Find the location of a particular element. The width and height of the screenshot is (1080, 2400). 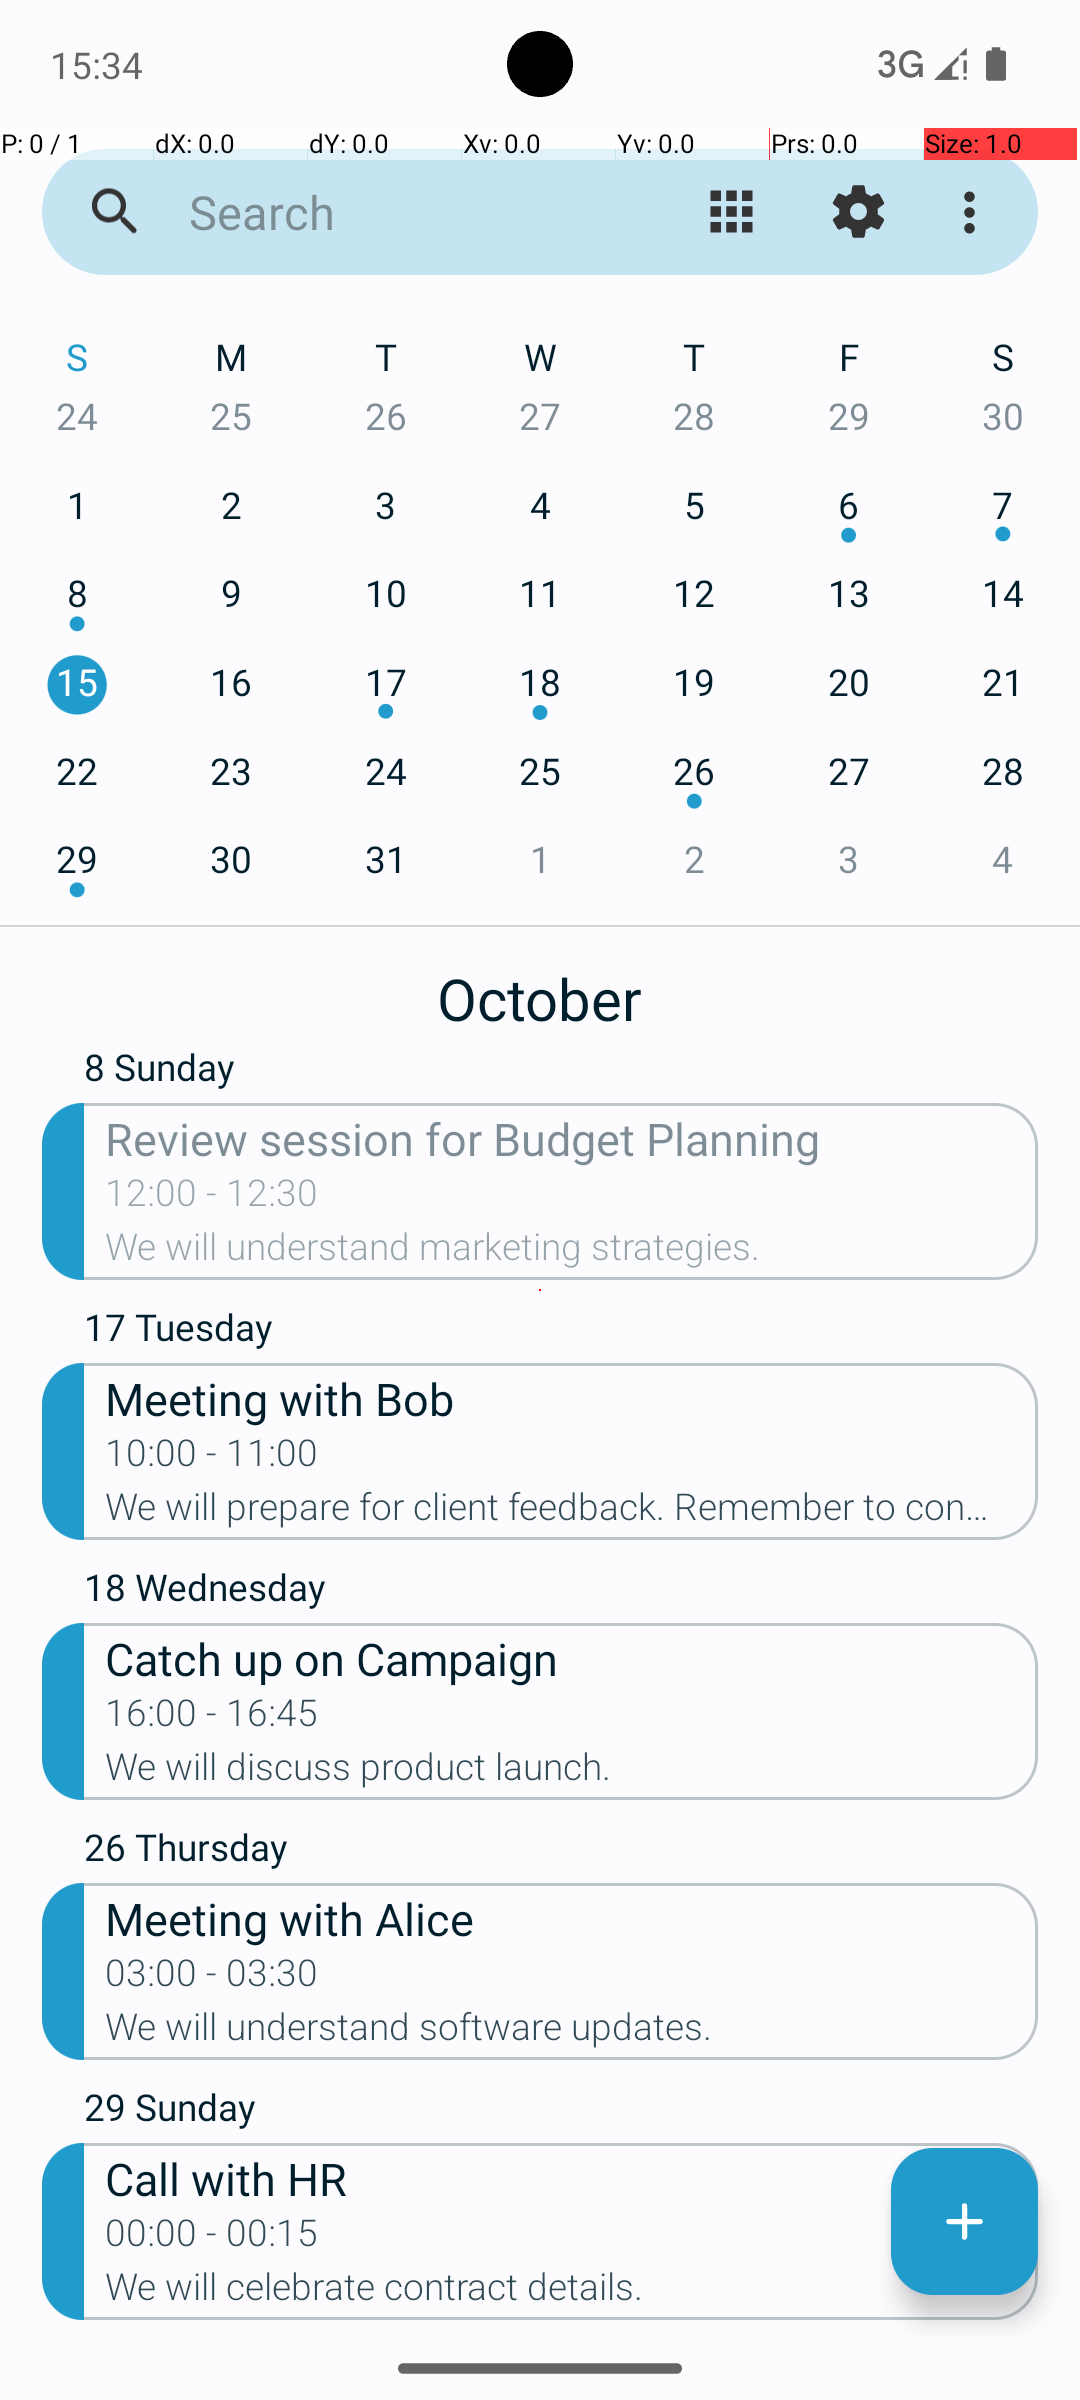

We will discuss product launch. is located at coordinates (572, 1773).